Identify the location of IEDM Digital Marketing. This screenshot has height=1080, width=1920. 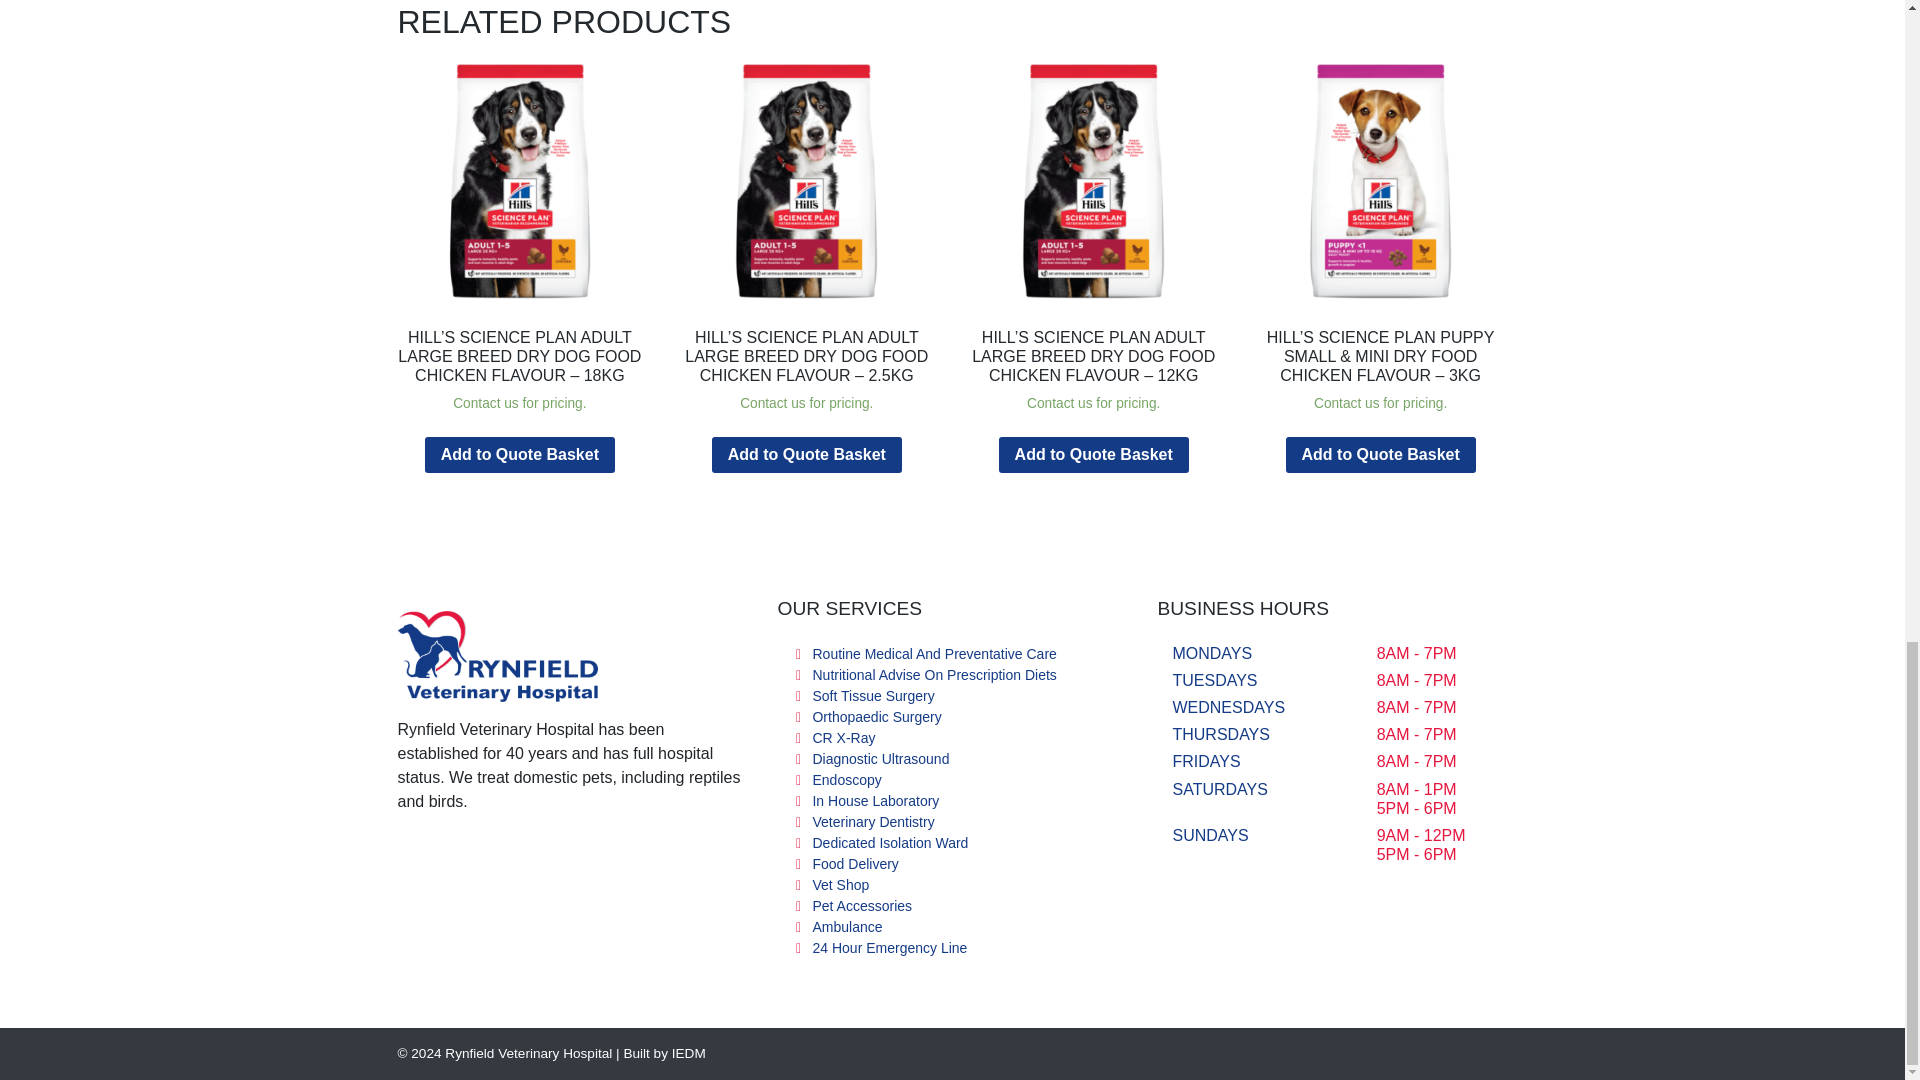
(663, 1053).